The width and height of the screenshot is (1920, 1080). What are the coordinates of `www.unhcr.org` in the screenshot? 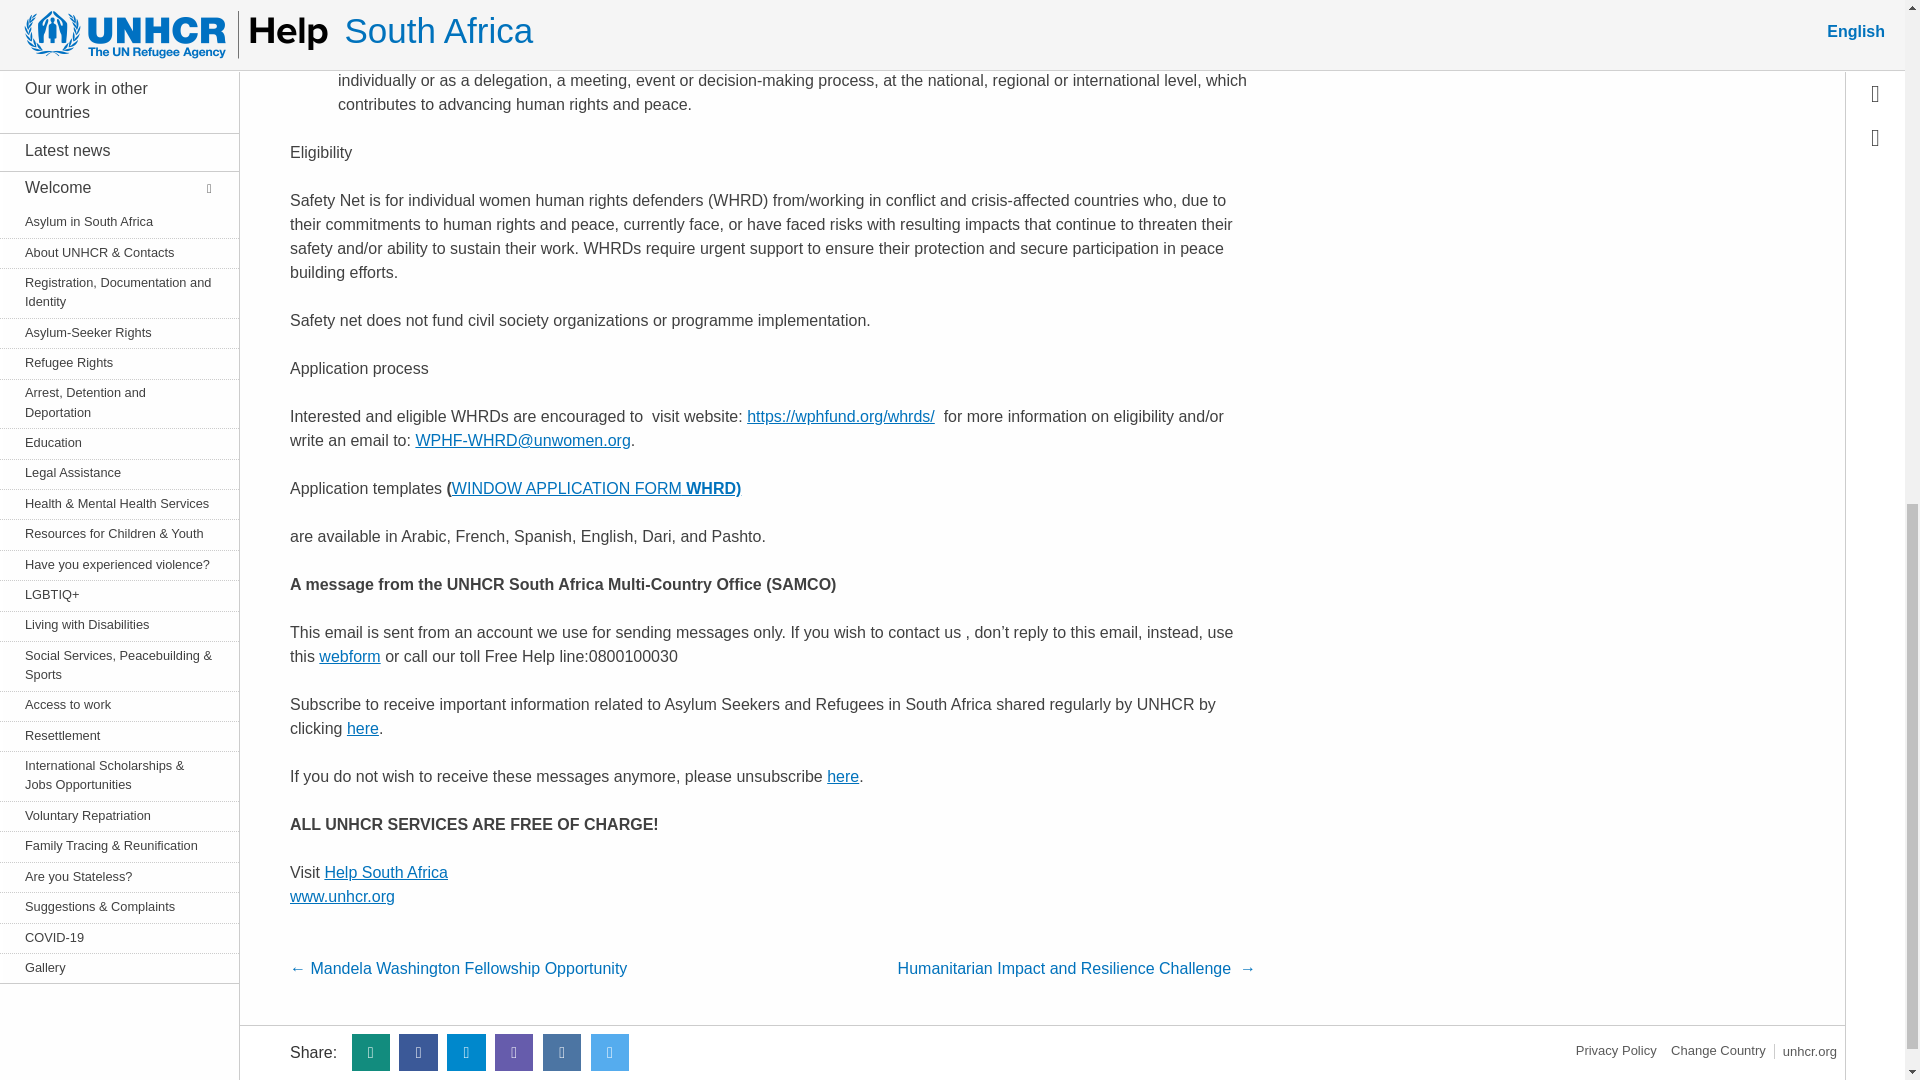 It's located at (342, 896).